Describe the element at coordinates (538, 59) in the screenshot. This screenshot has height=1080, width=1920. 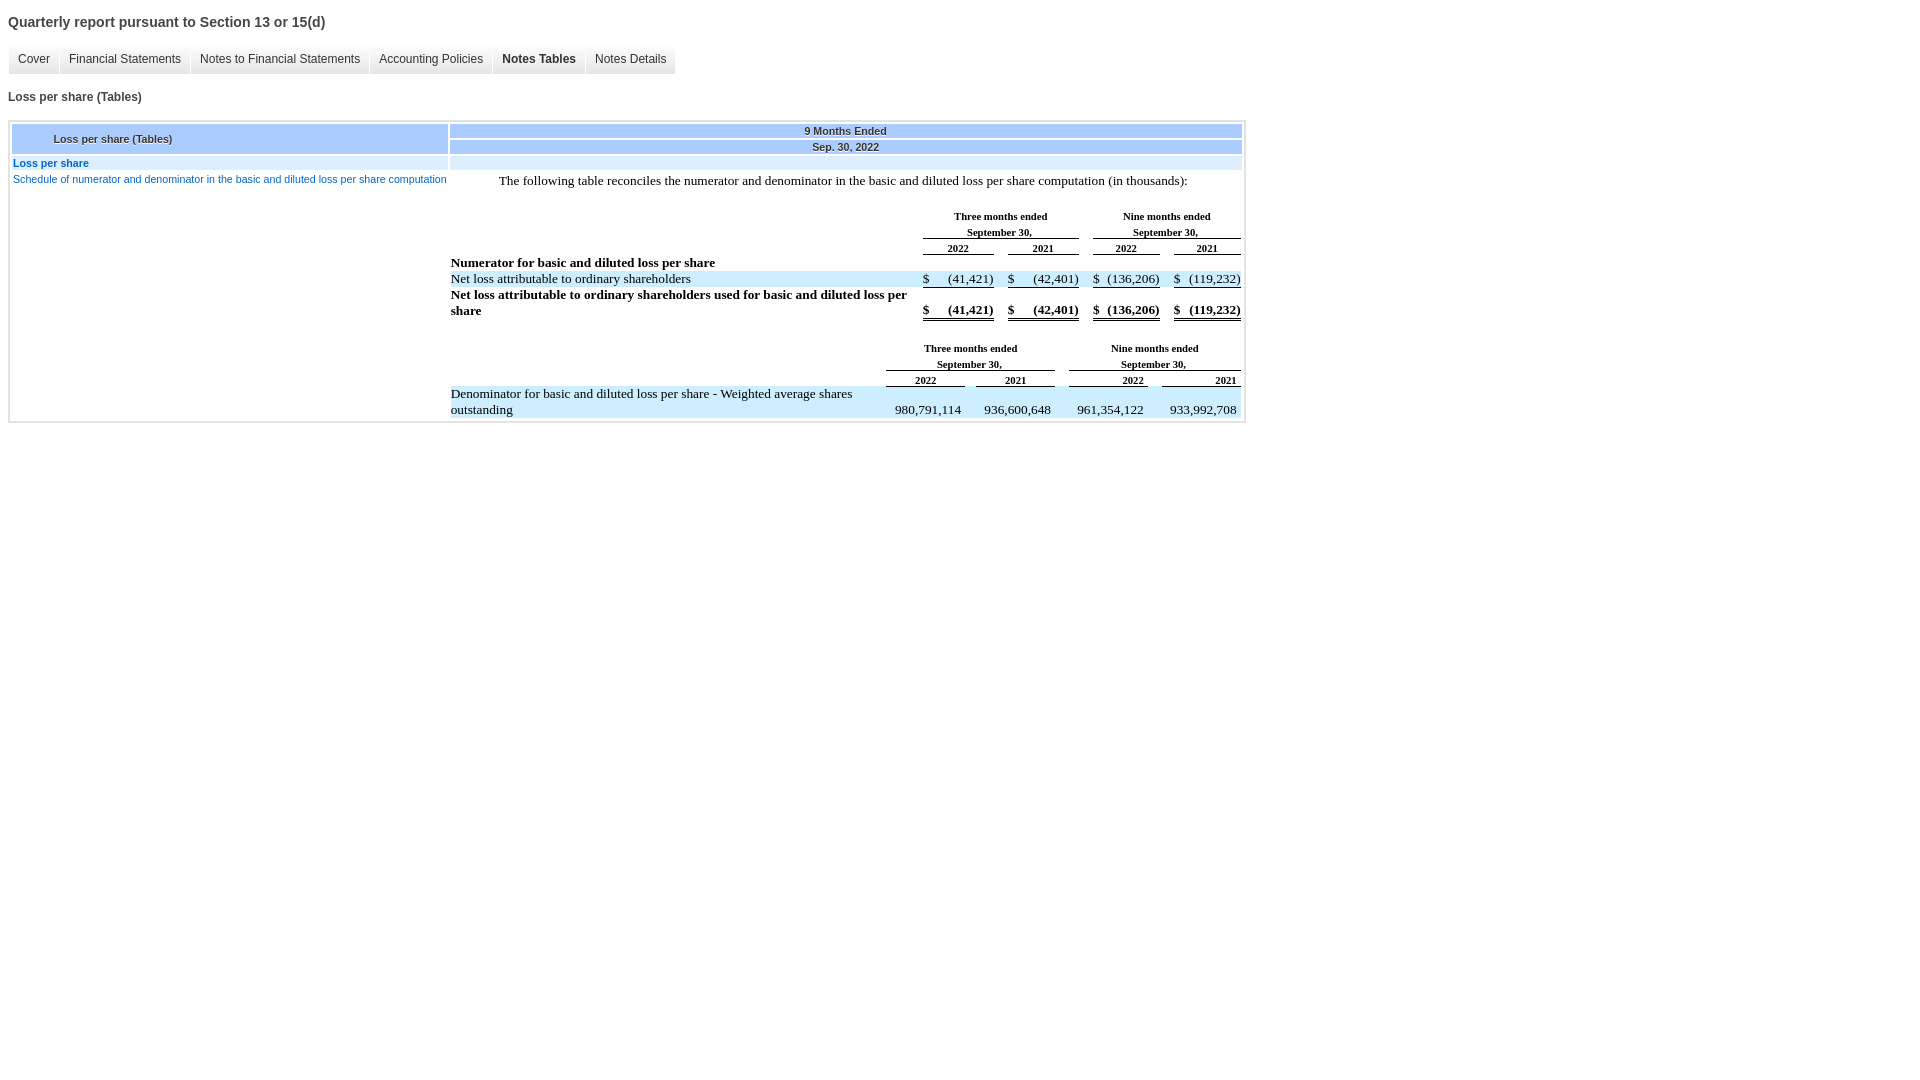
I see `Notes Tables` at that location.